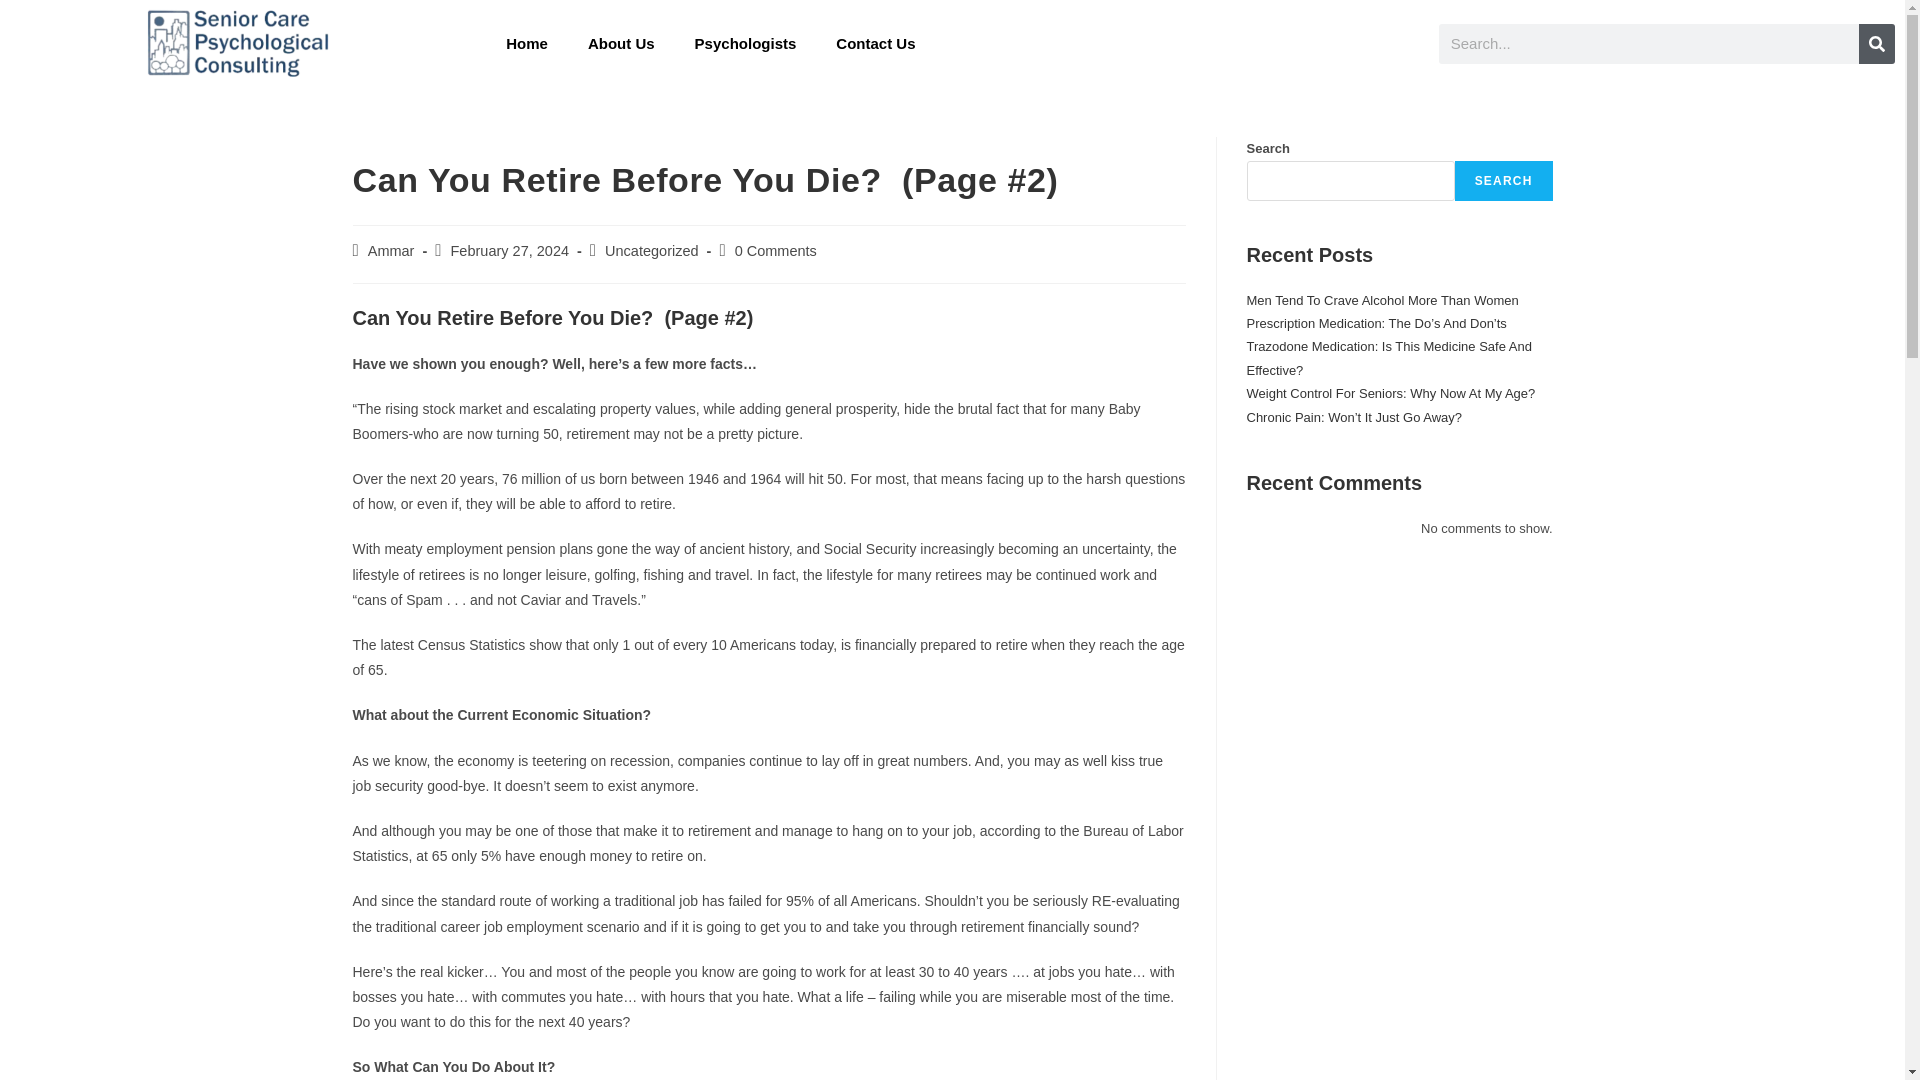 The image size is (1920, 1080). What do you see at coordinates (746, 43) in the screenshot?
I see `Psychologists` at bounding box center [746, 43].